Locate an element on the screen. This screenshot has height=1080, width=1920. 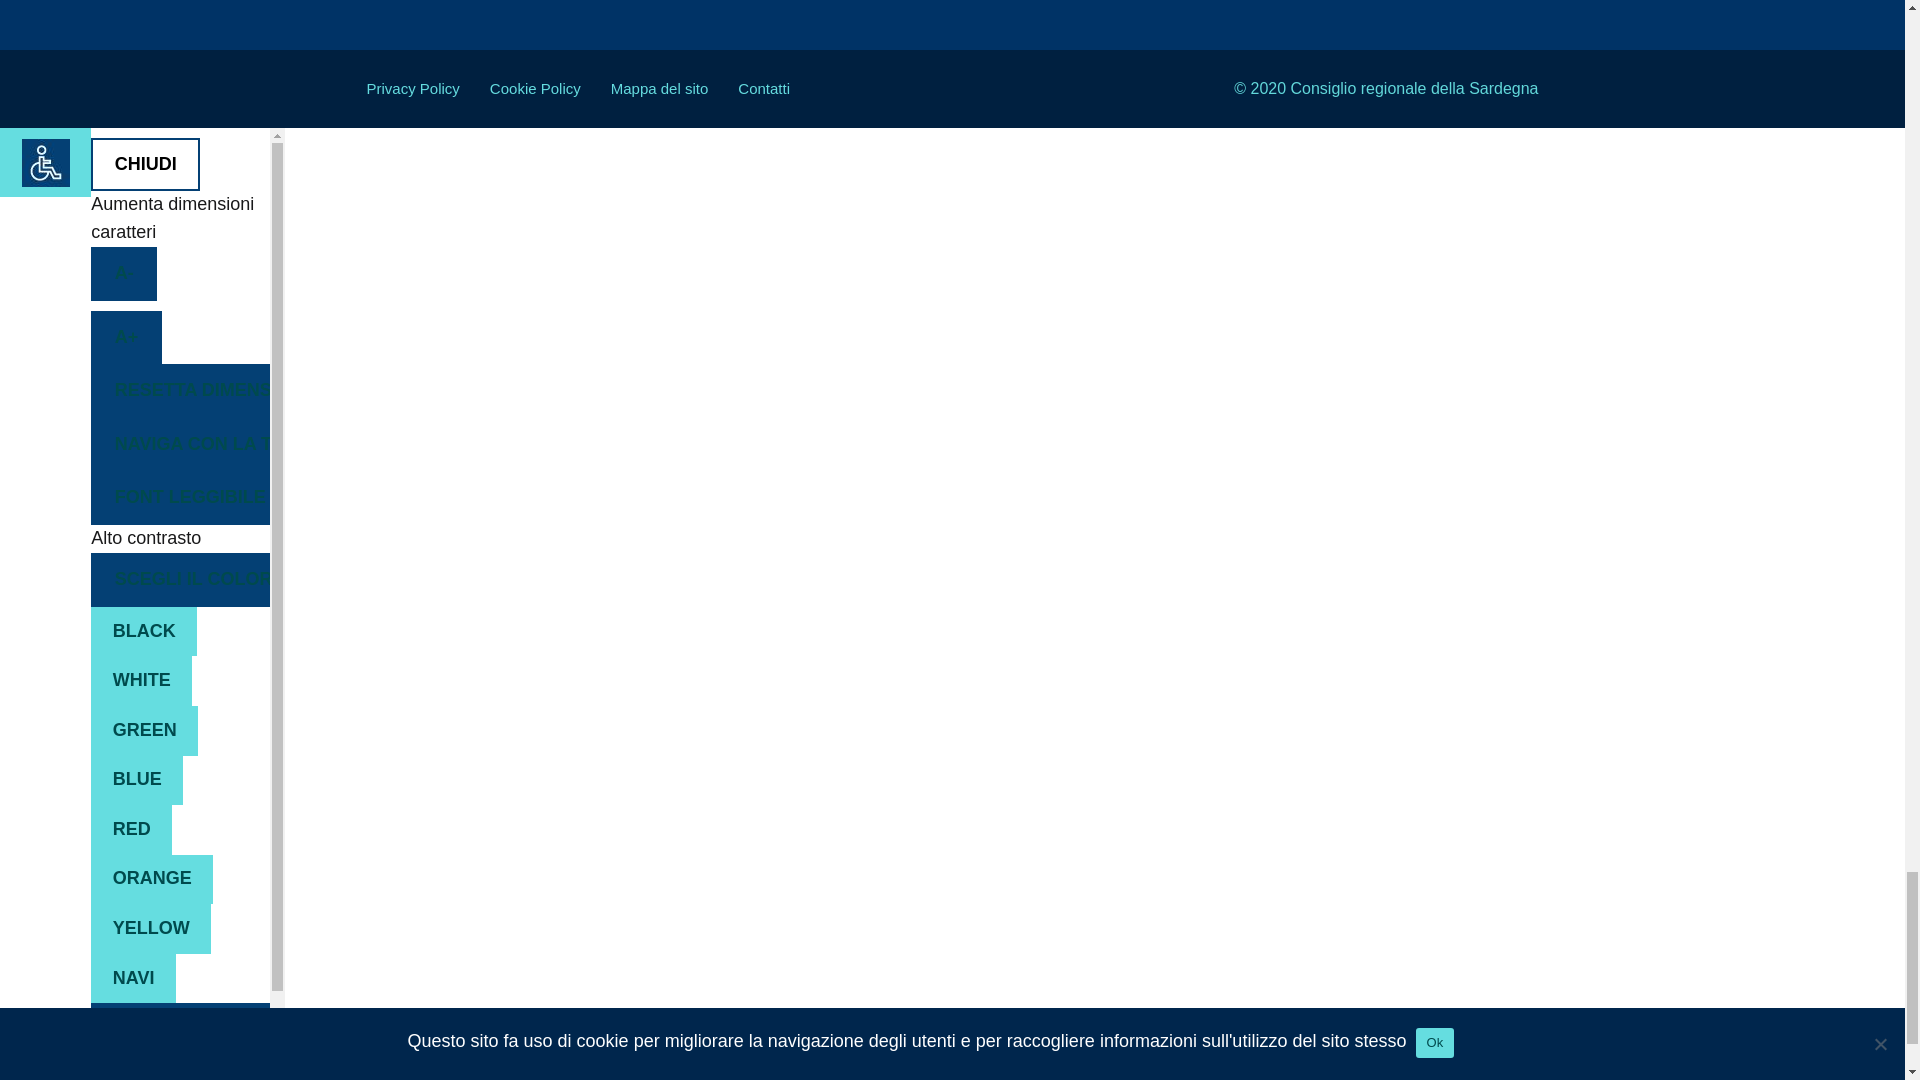
Contatti is located at coordinates (763, 88).